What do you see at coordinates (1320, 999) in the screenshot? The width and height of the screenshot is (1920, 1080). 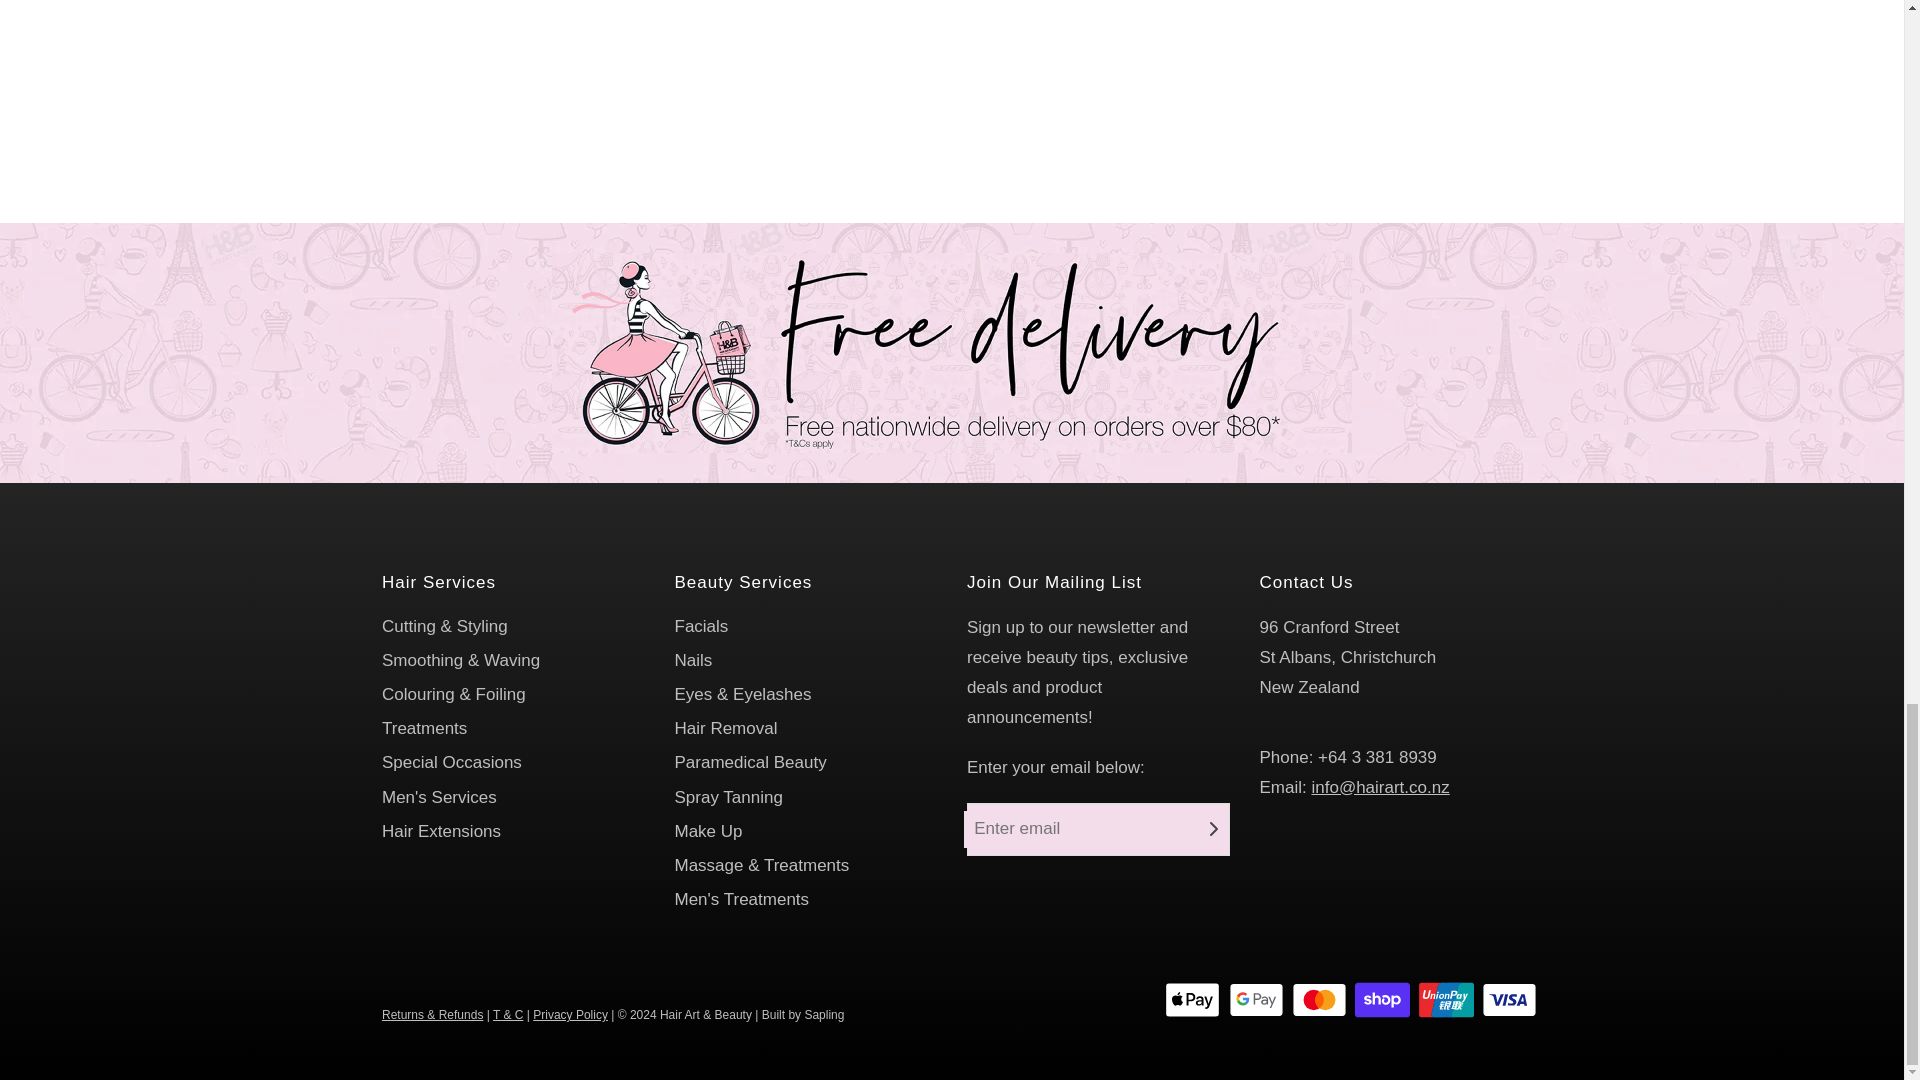 I see `Mastercard` at bounding box center [1320, 999].